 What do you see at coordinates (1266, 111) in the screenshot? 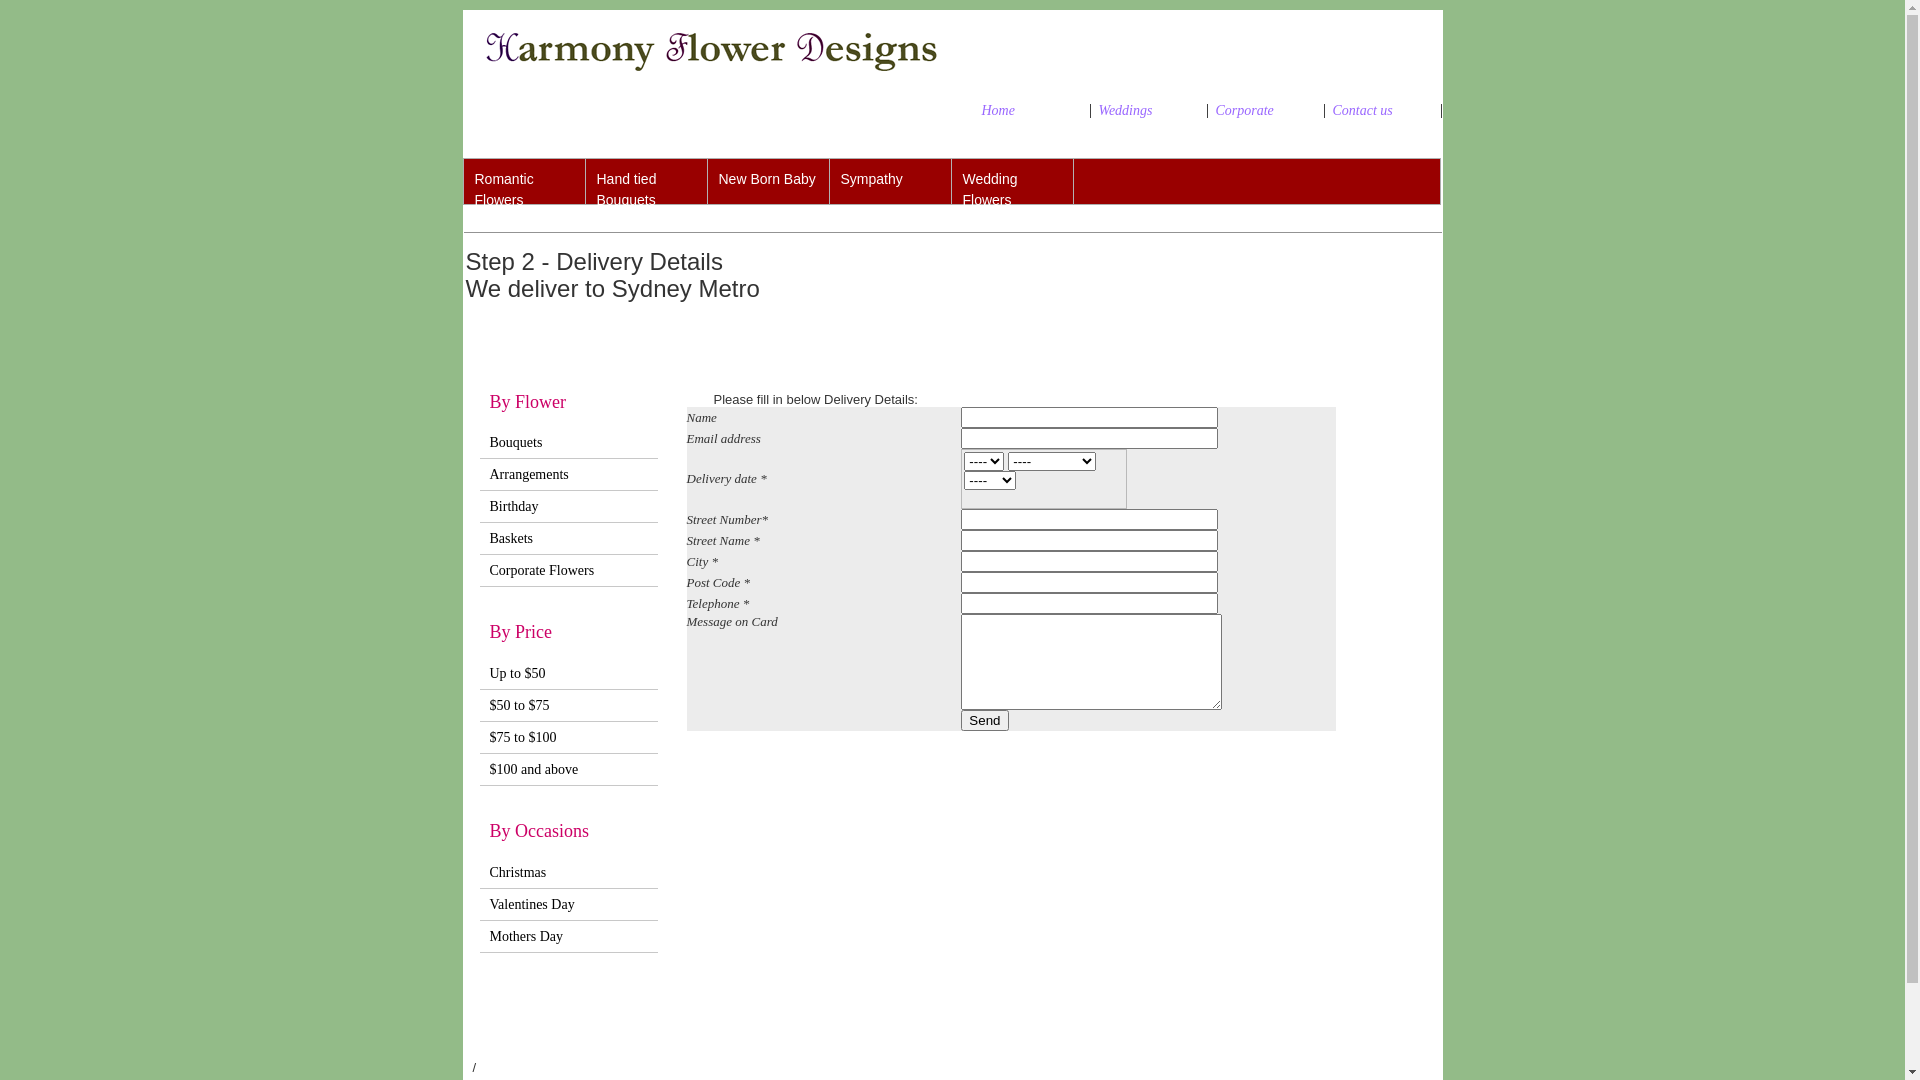
I see `Corporate` at bounding box center [1266, 111].